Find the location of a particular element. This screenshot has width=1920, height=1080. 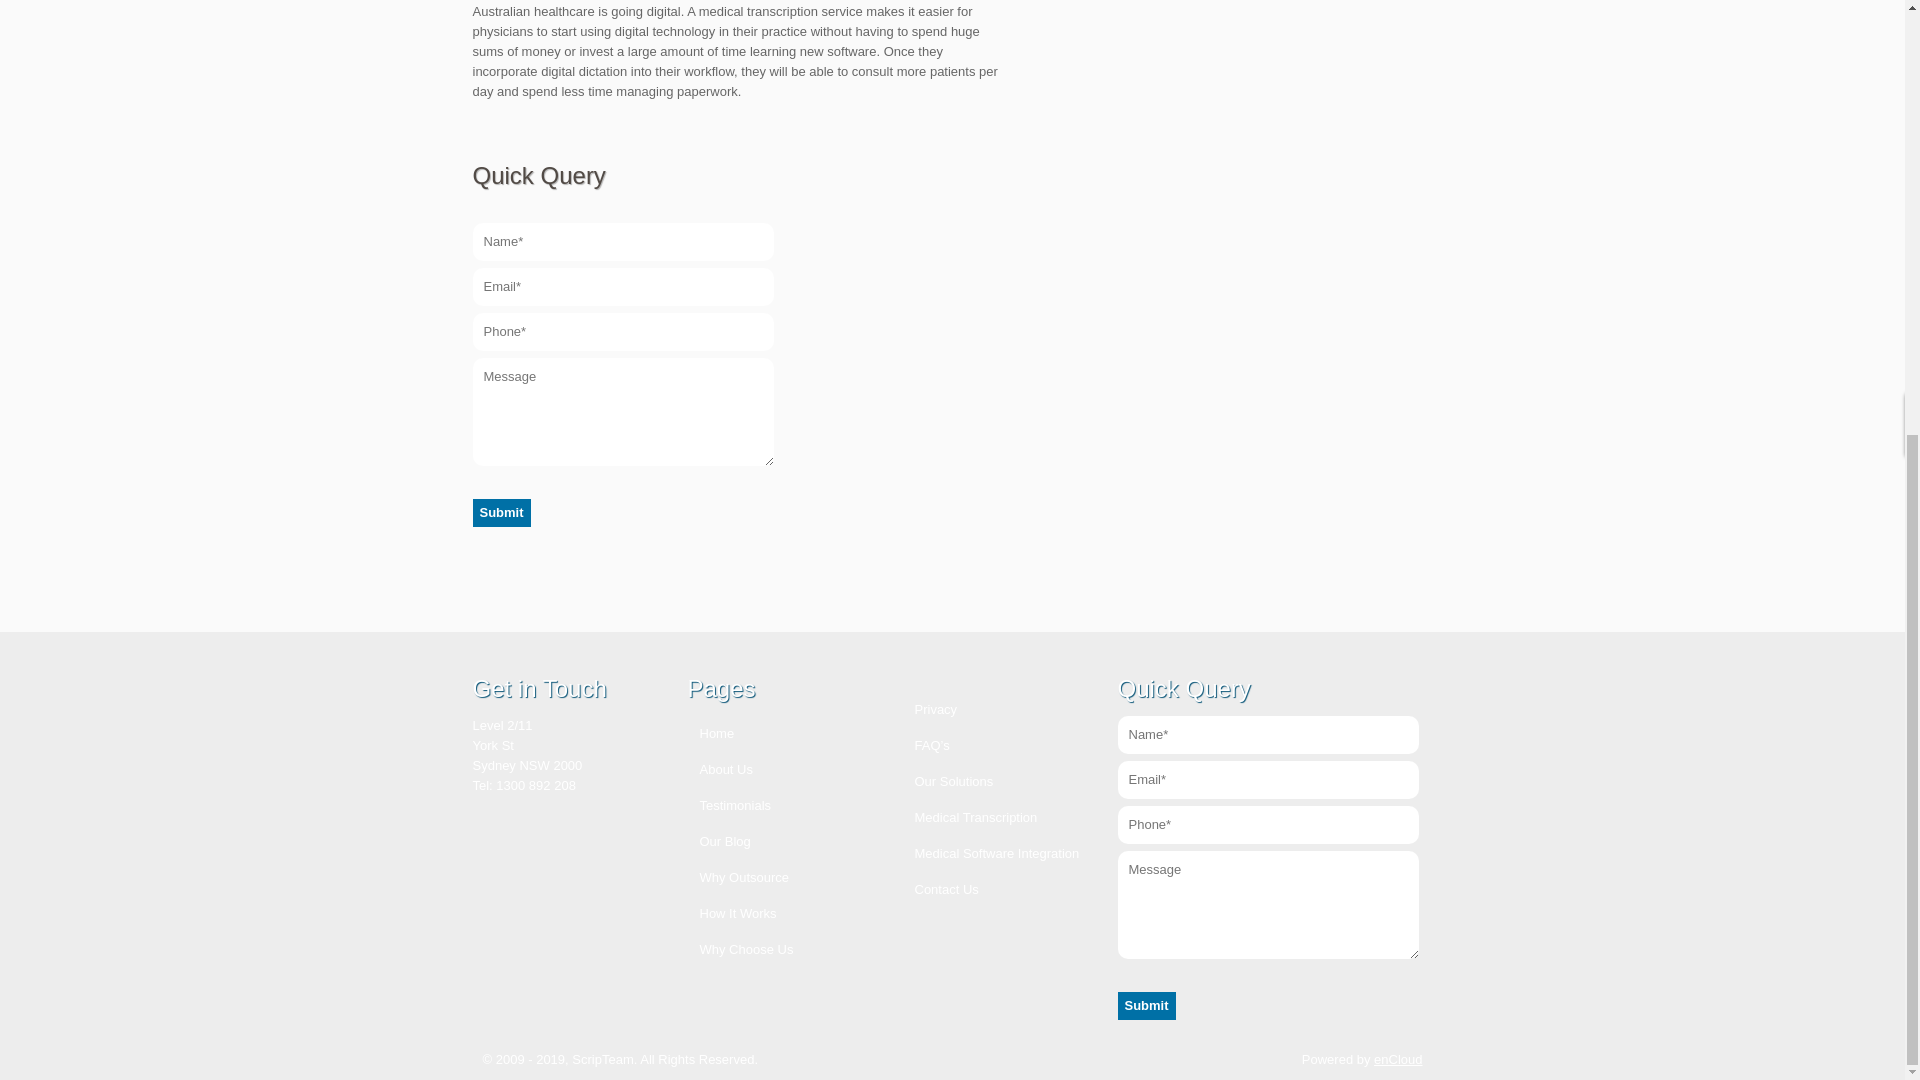

Our Blog is located at coordinates (718, 840).